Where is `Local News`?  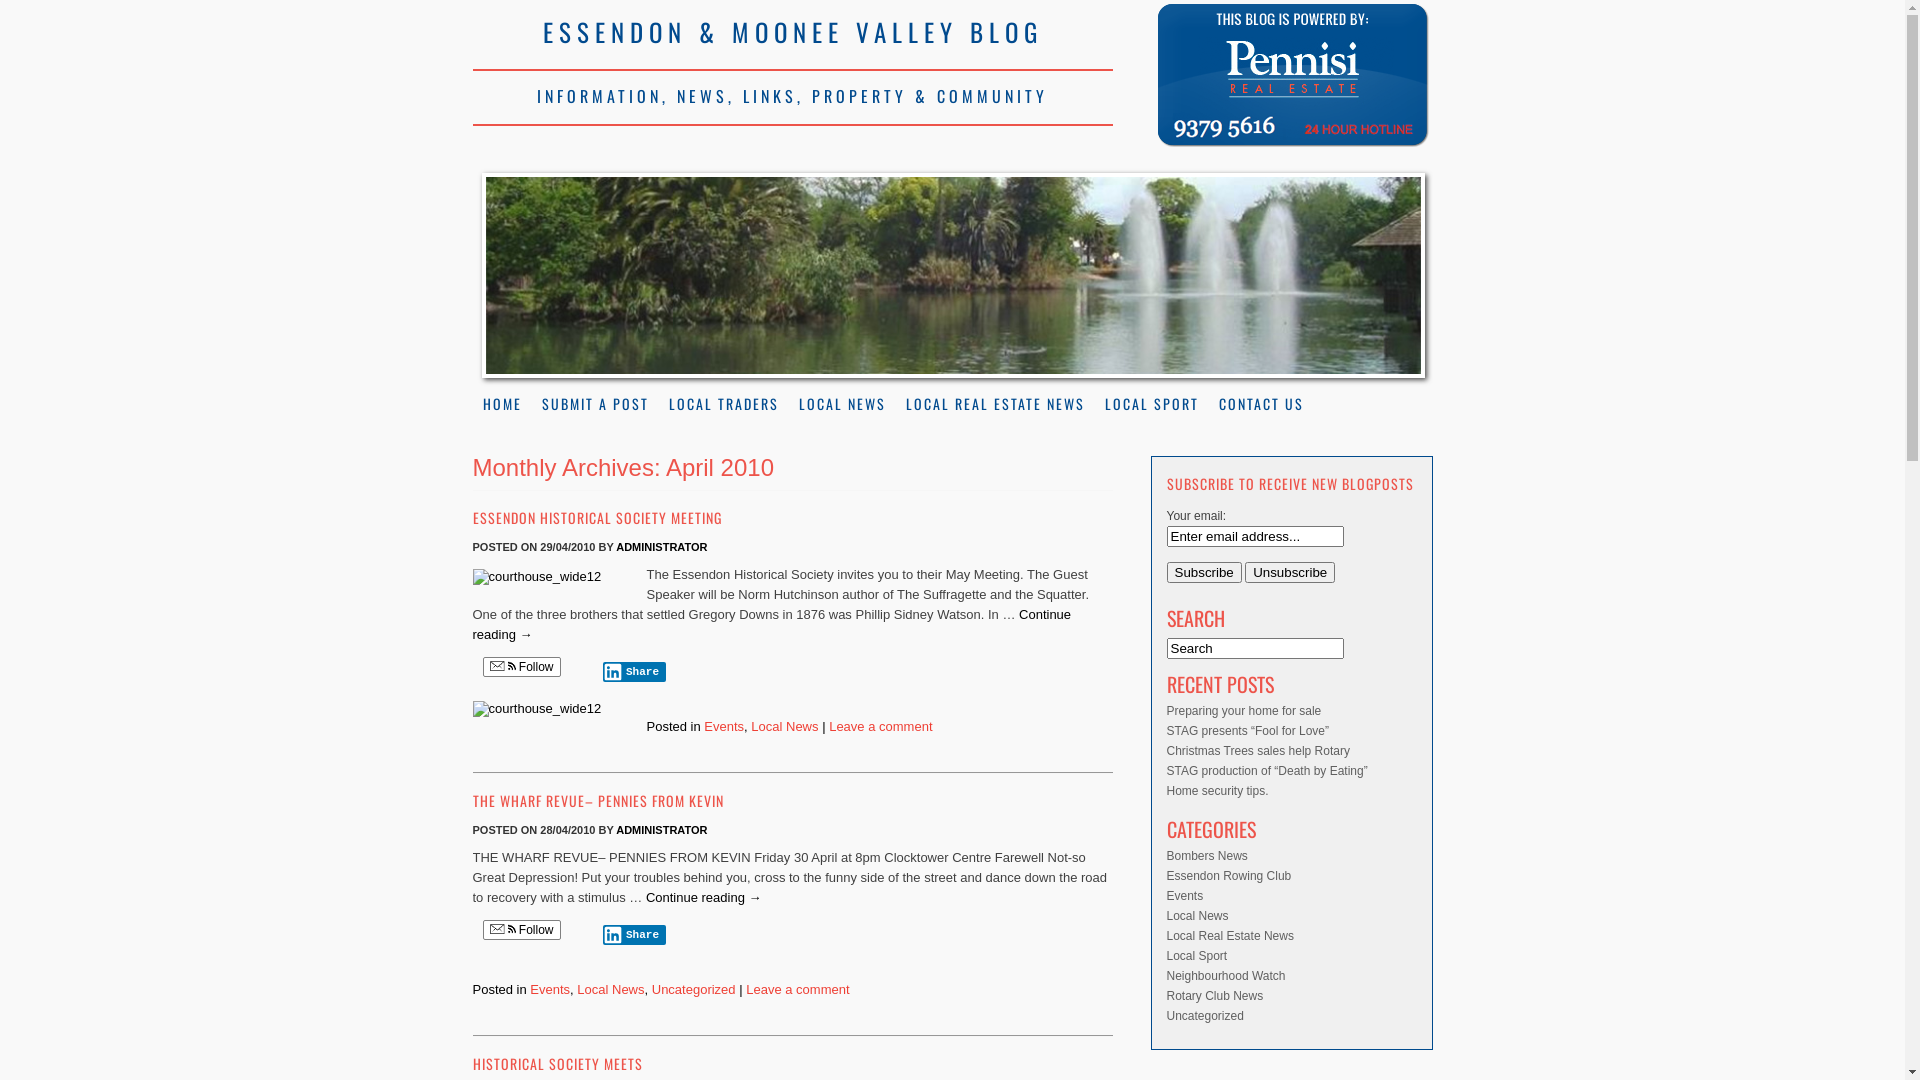 Local News is located at coordinates (1197, 916).